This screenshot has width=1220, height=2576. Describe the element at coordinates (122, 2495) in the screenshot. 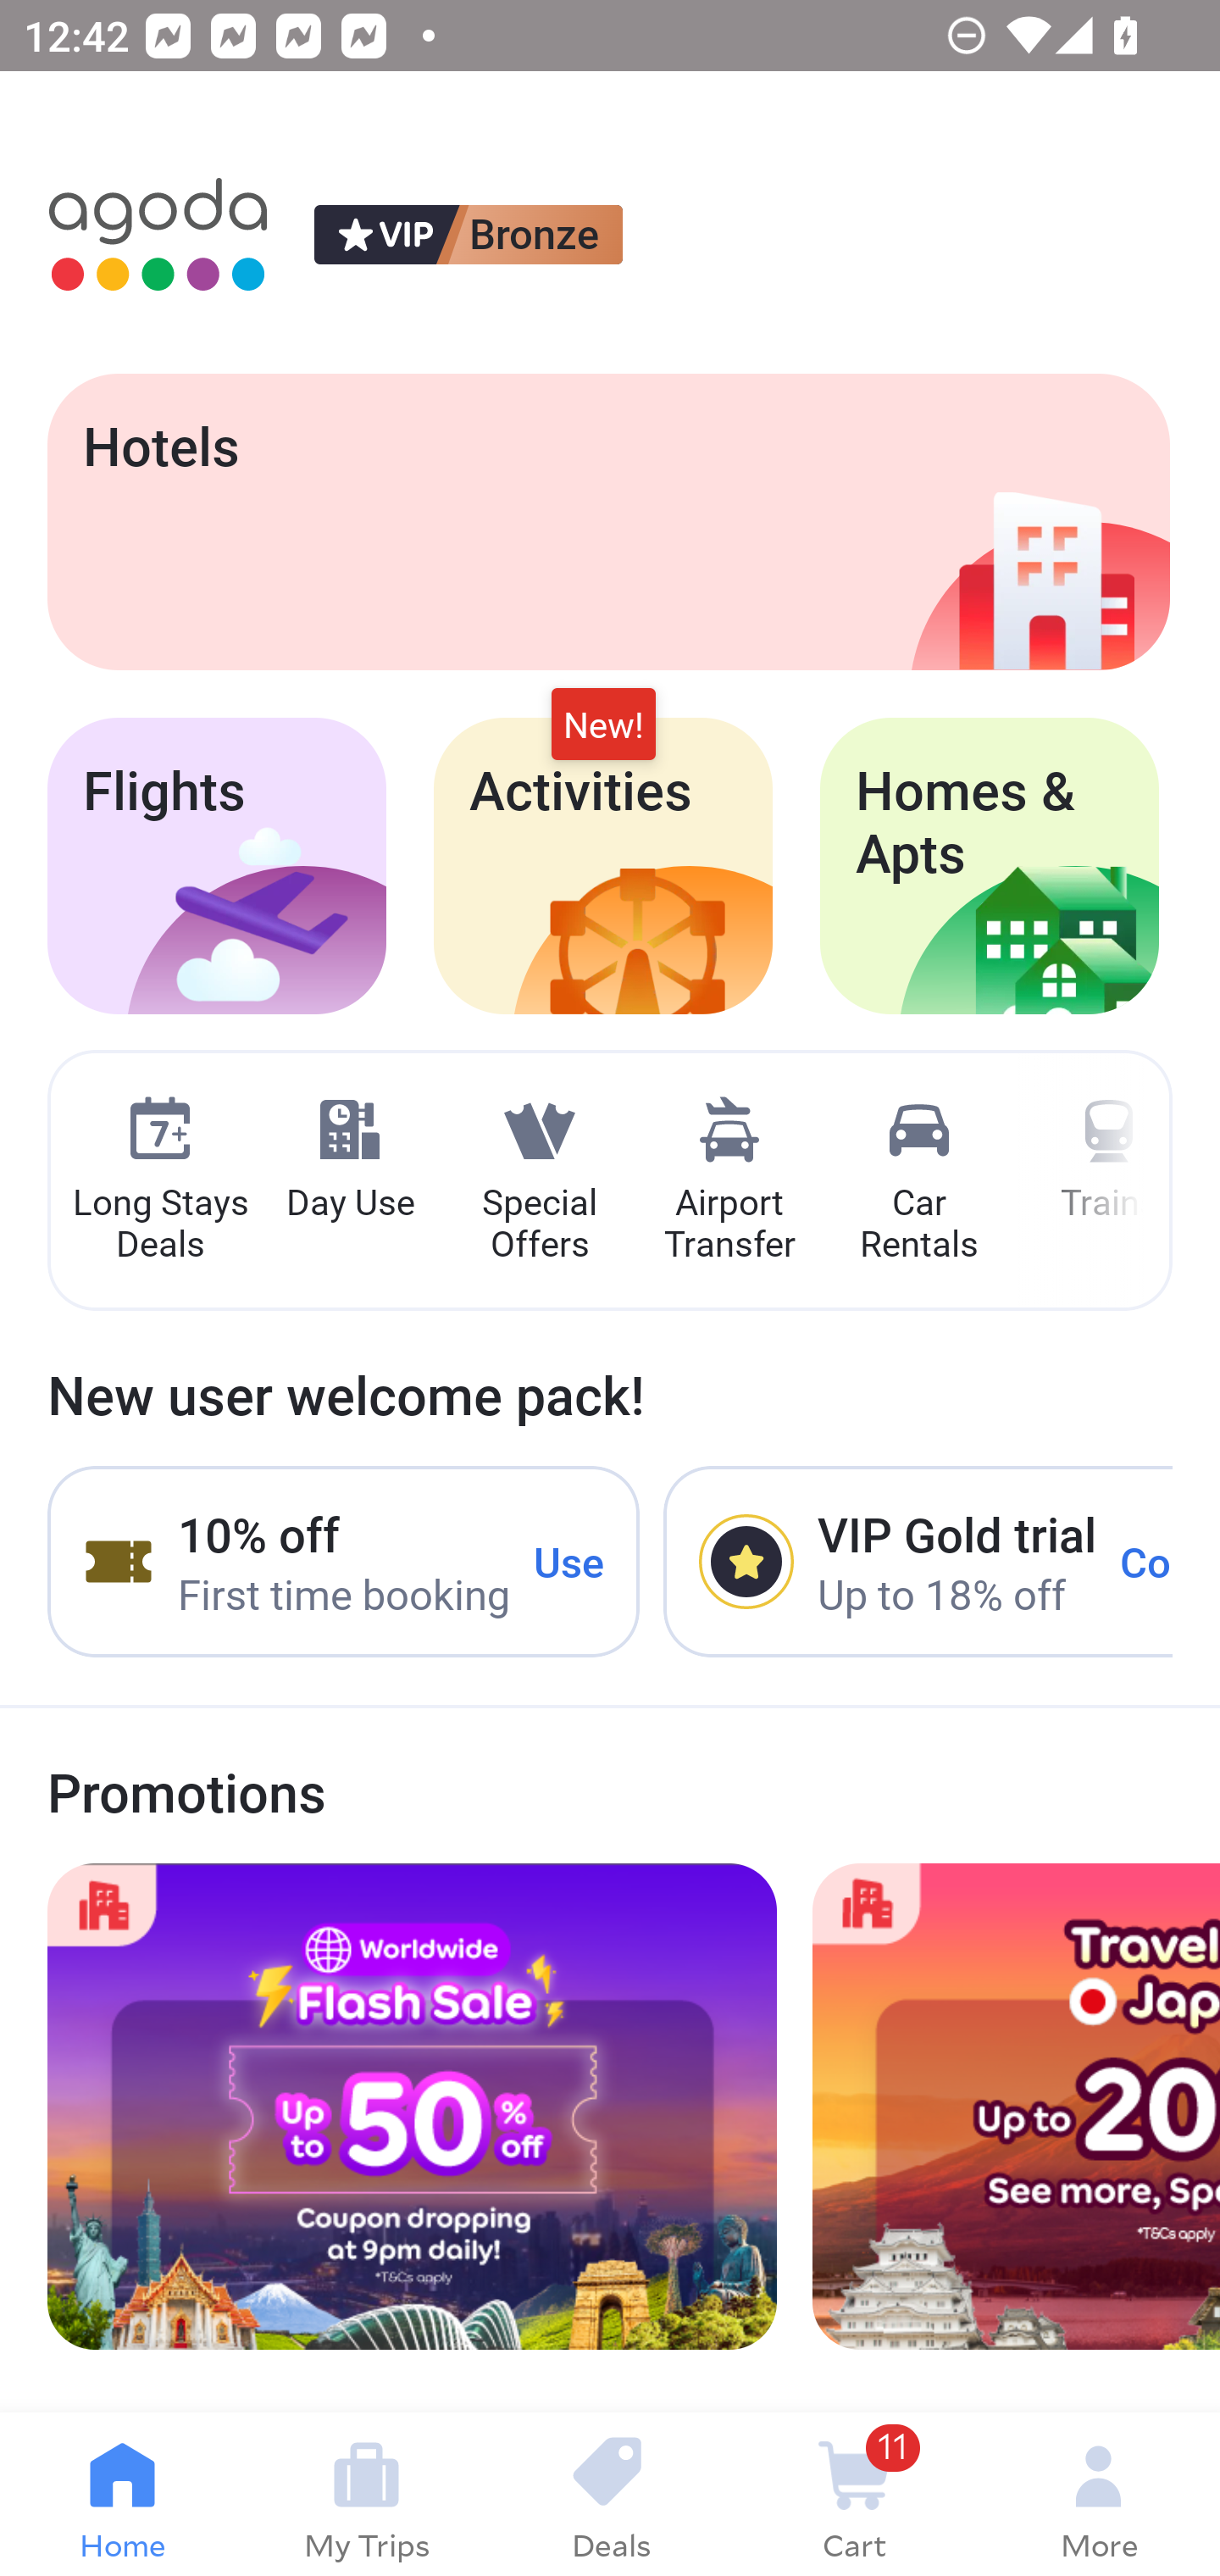

I see `Home` at that location.